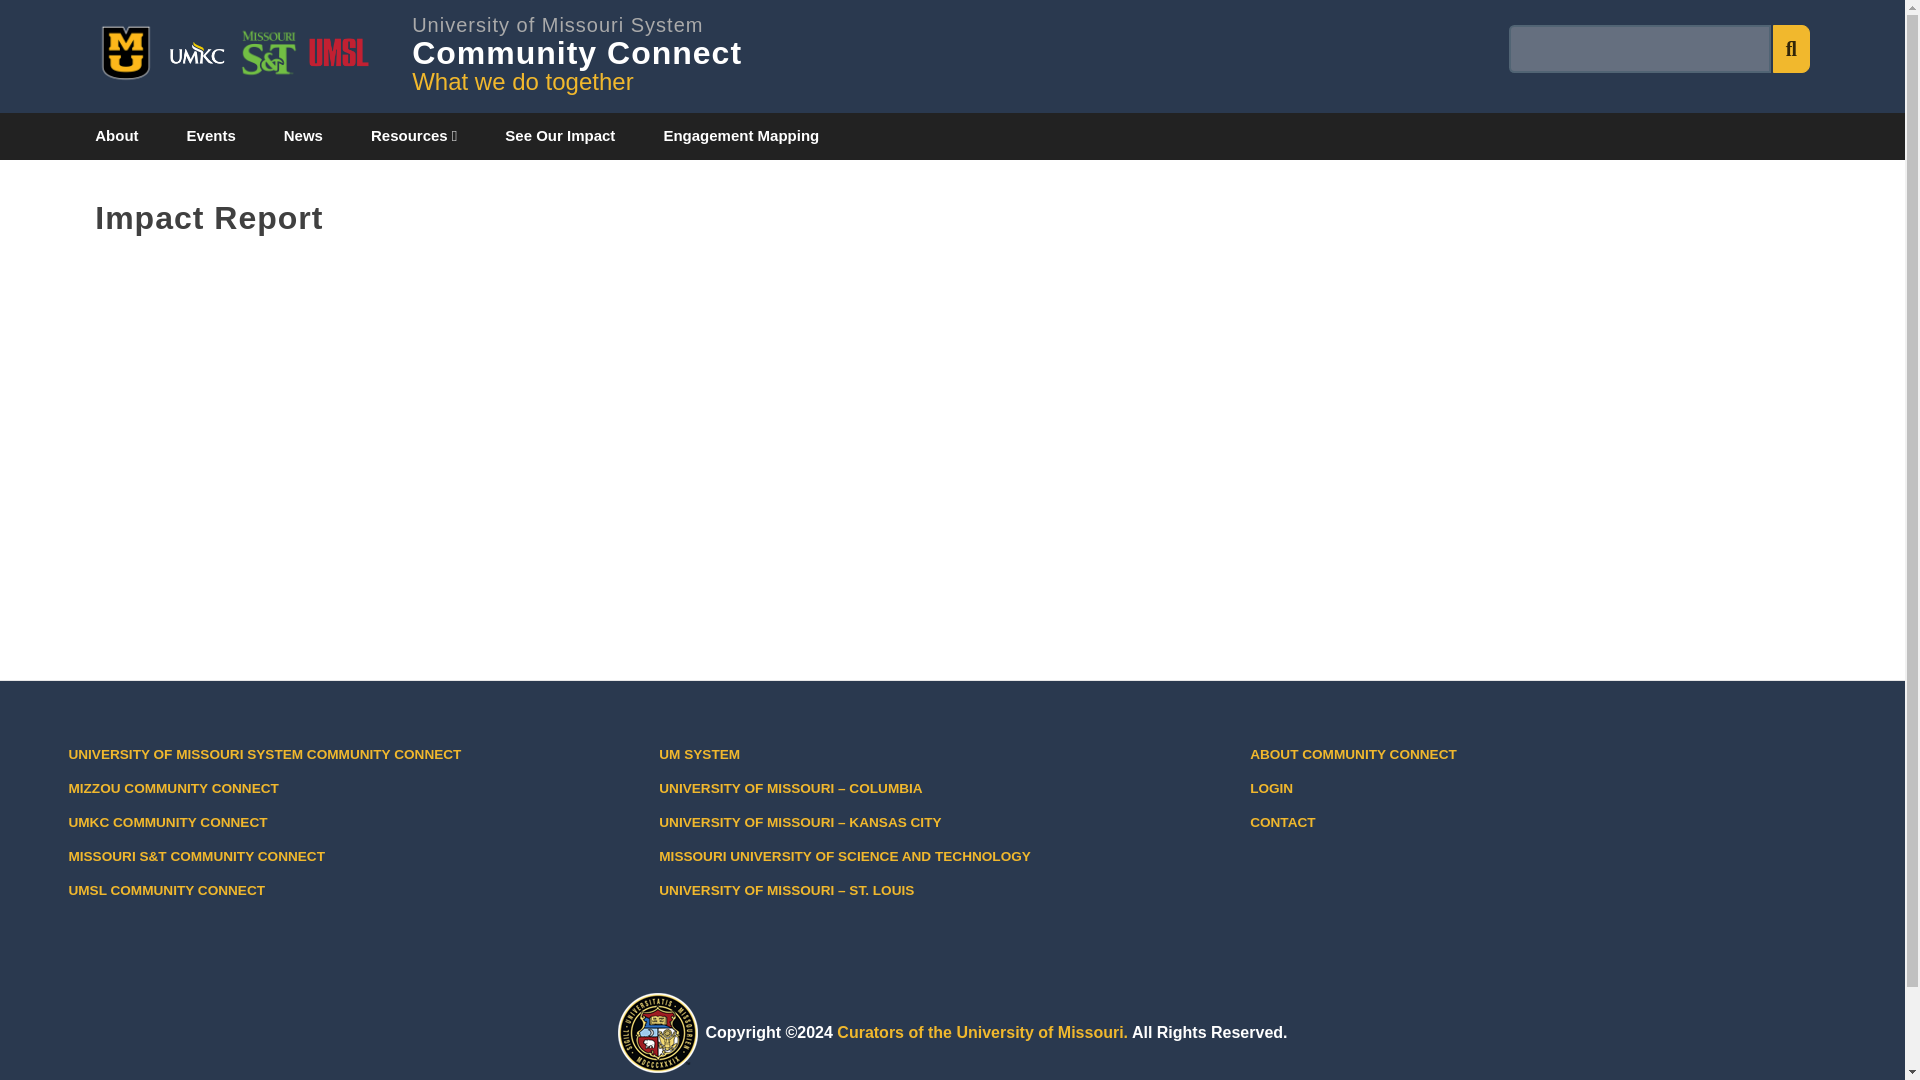 The width and height of the screenshot is (1920, 1080). What do you see at coordinates (740, 136) in the screenshot?
I see `Engagement Mapping` at bounding box center [740, 136].